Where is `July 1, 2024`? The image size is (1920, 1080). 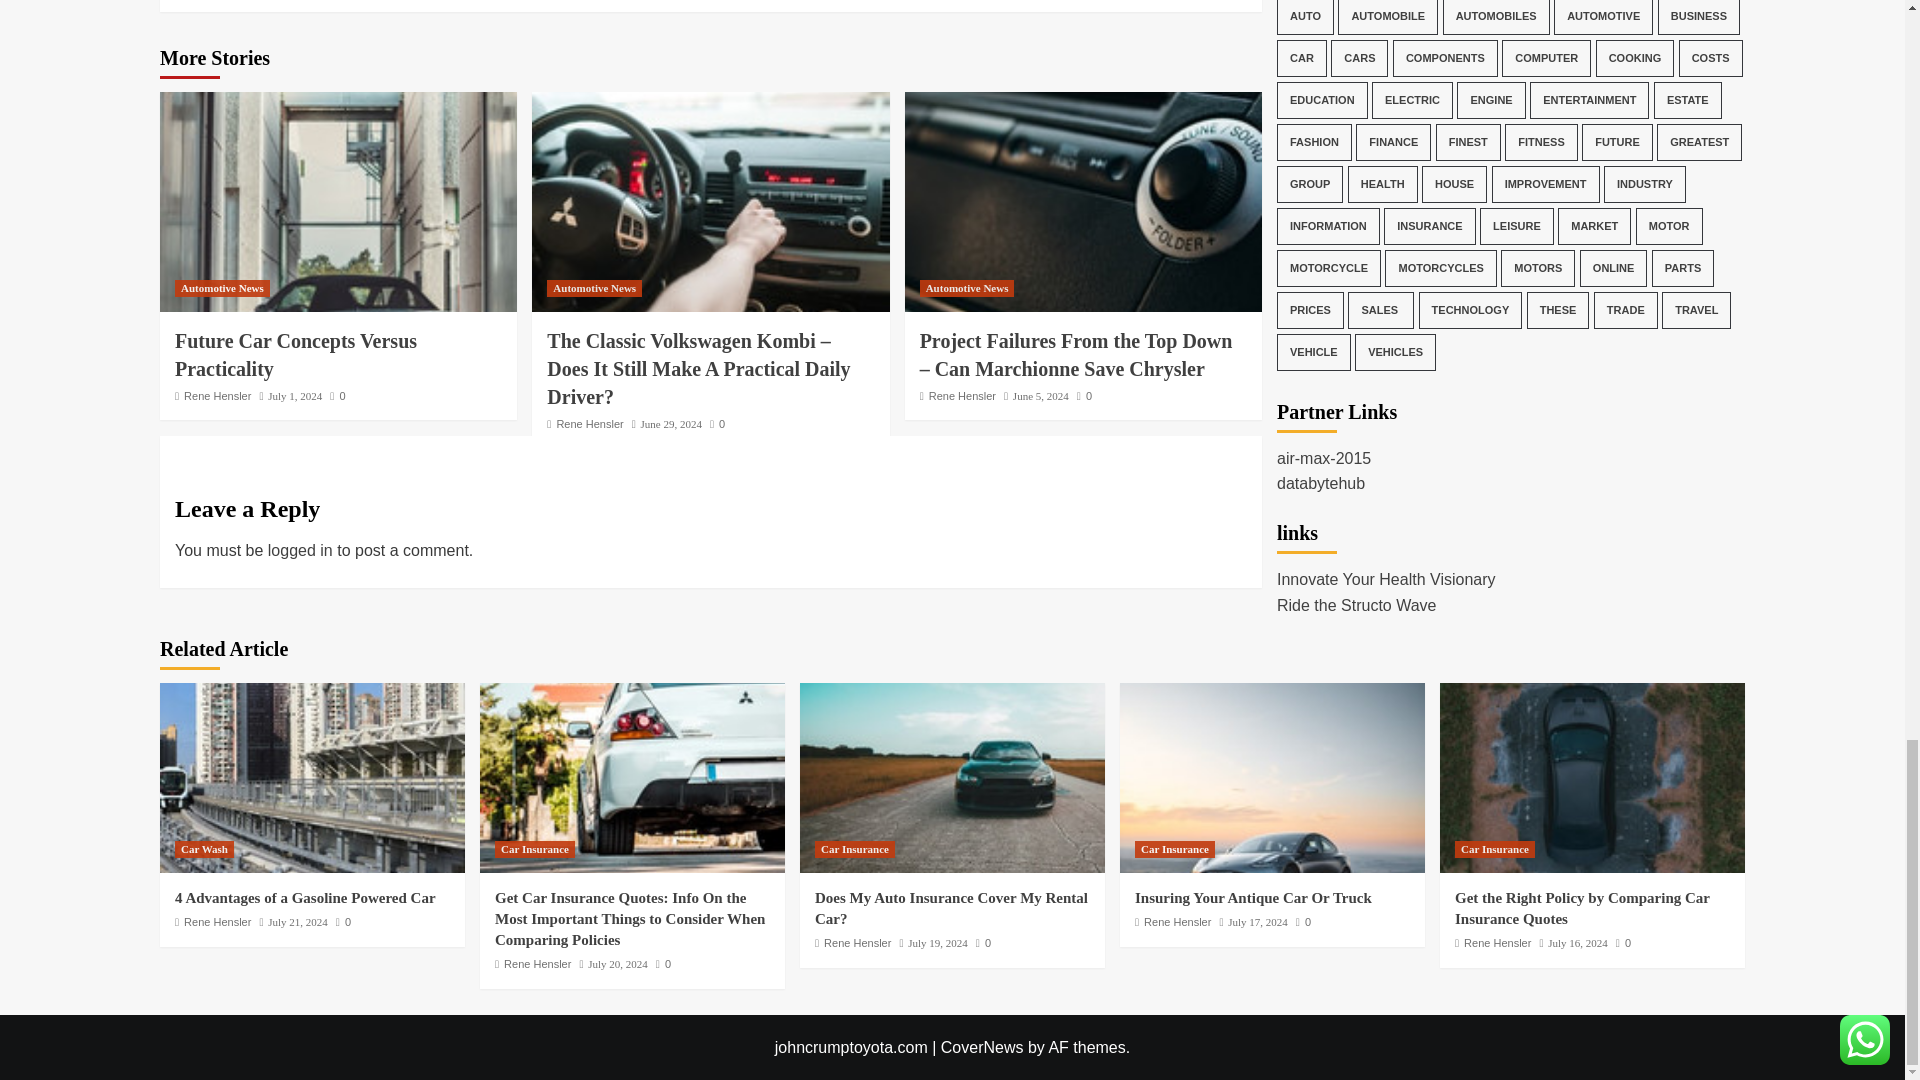
July 1, 2024 is located at coordinates (295, 395).